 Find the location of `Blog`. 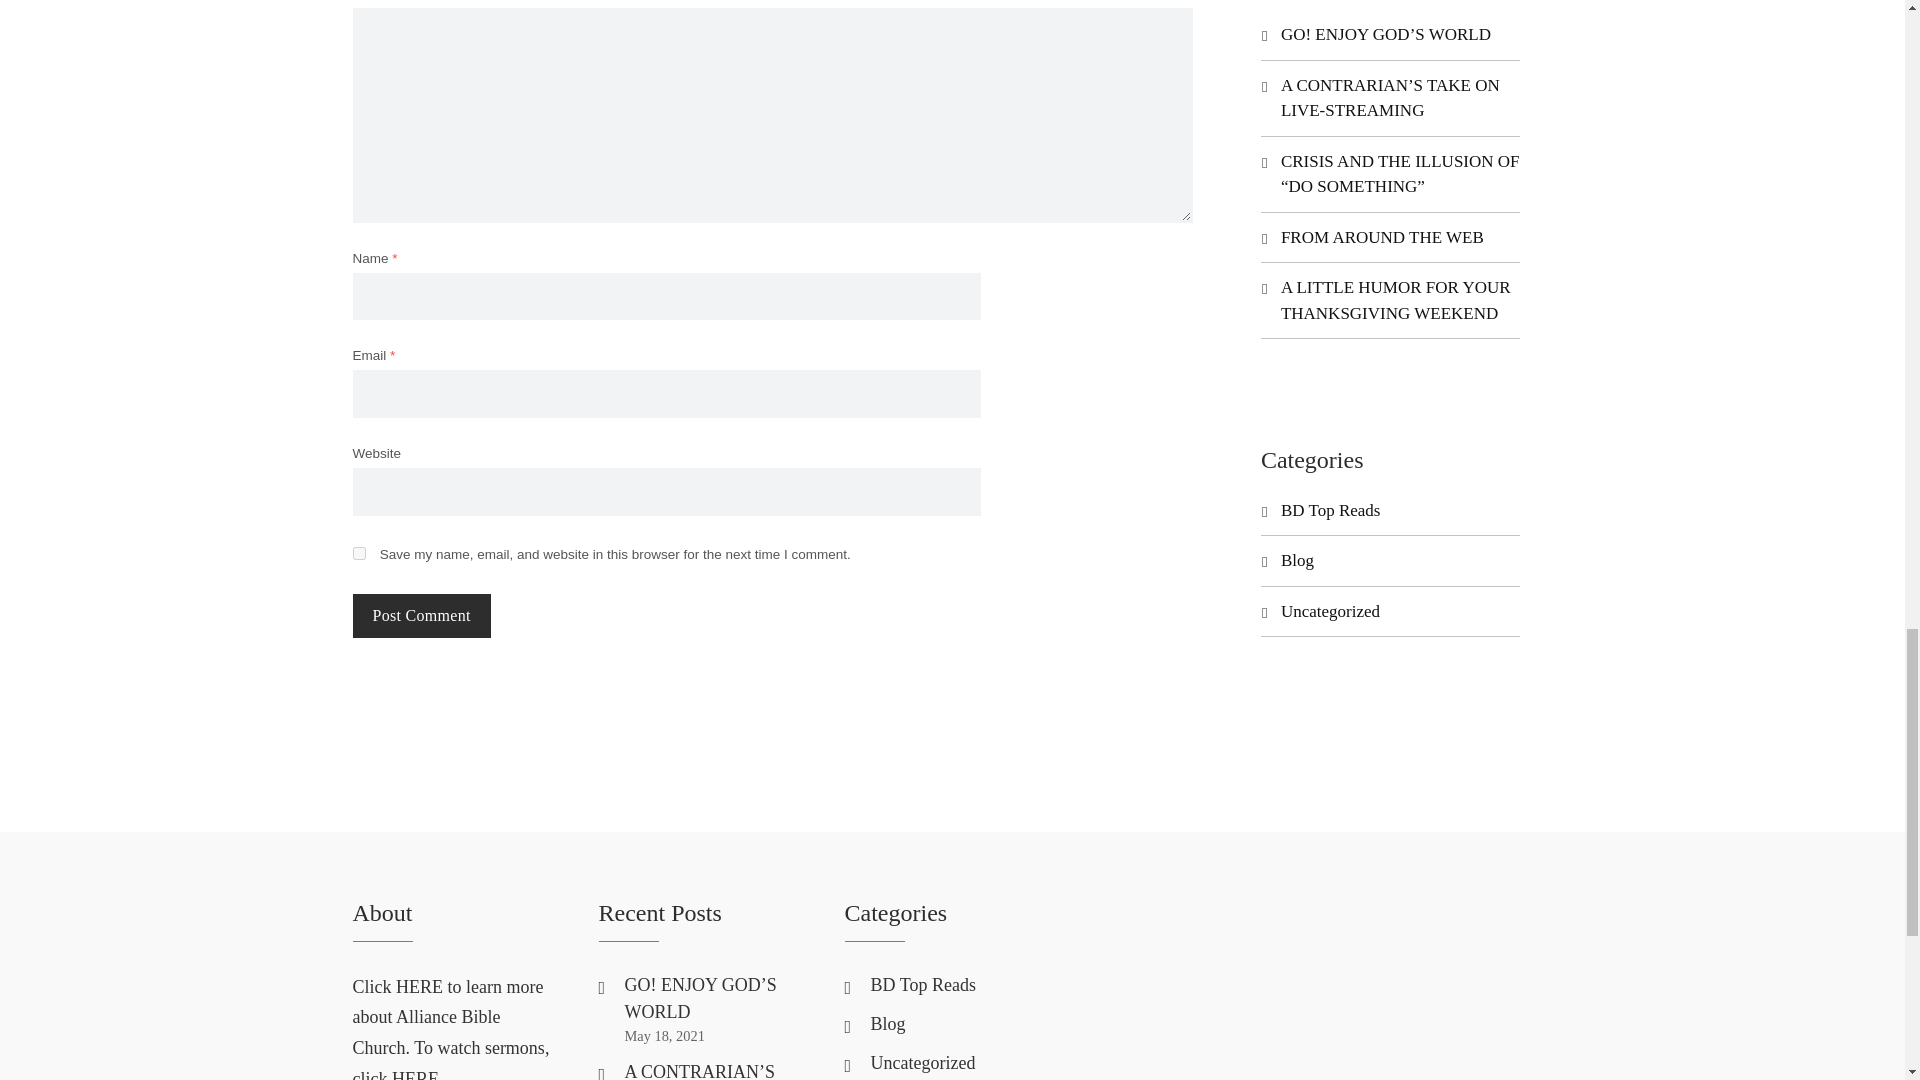

Blog is located at coordinates (1296, 560).